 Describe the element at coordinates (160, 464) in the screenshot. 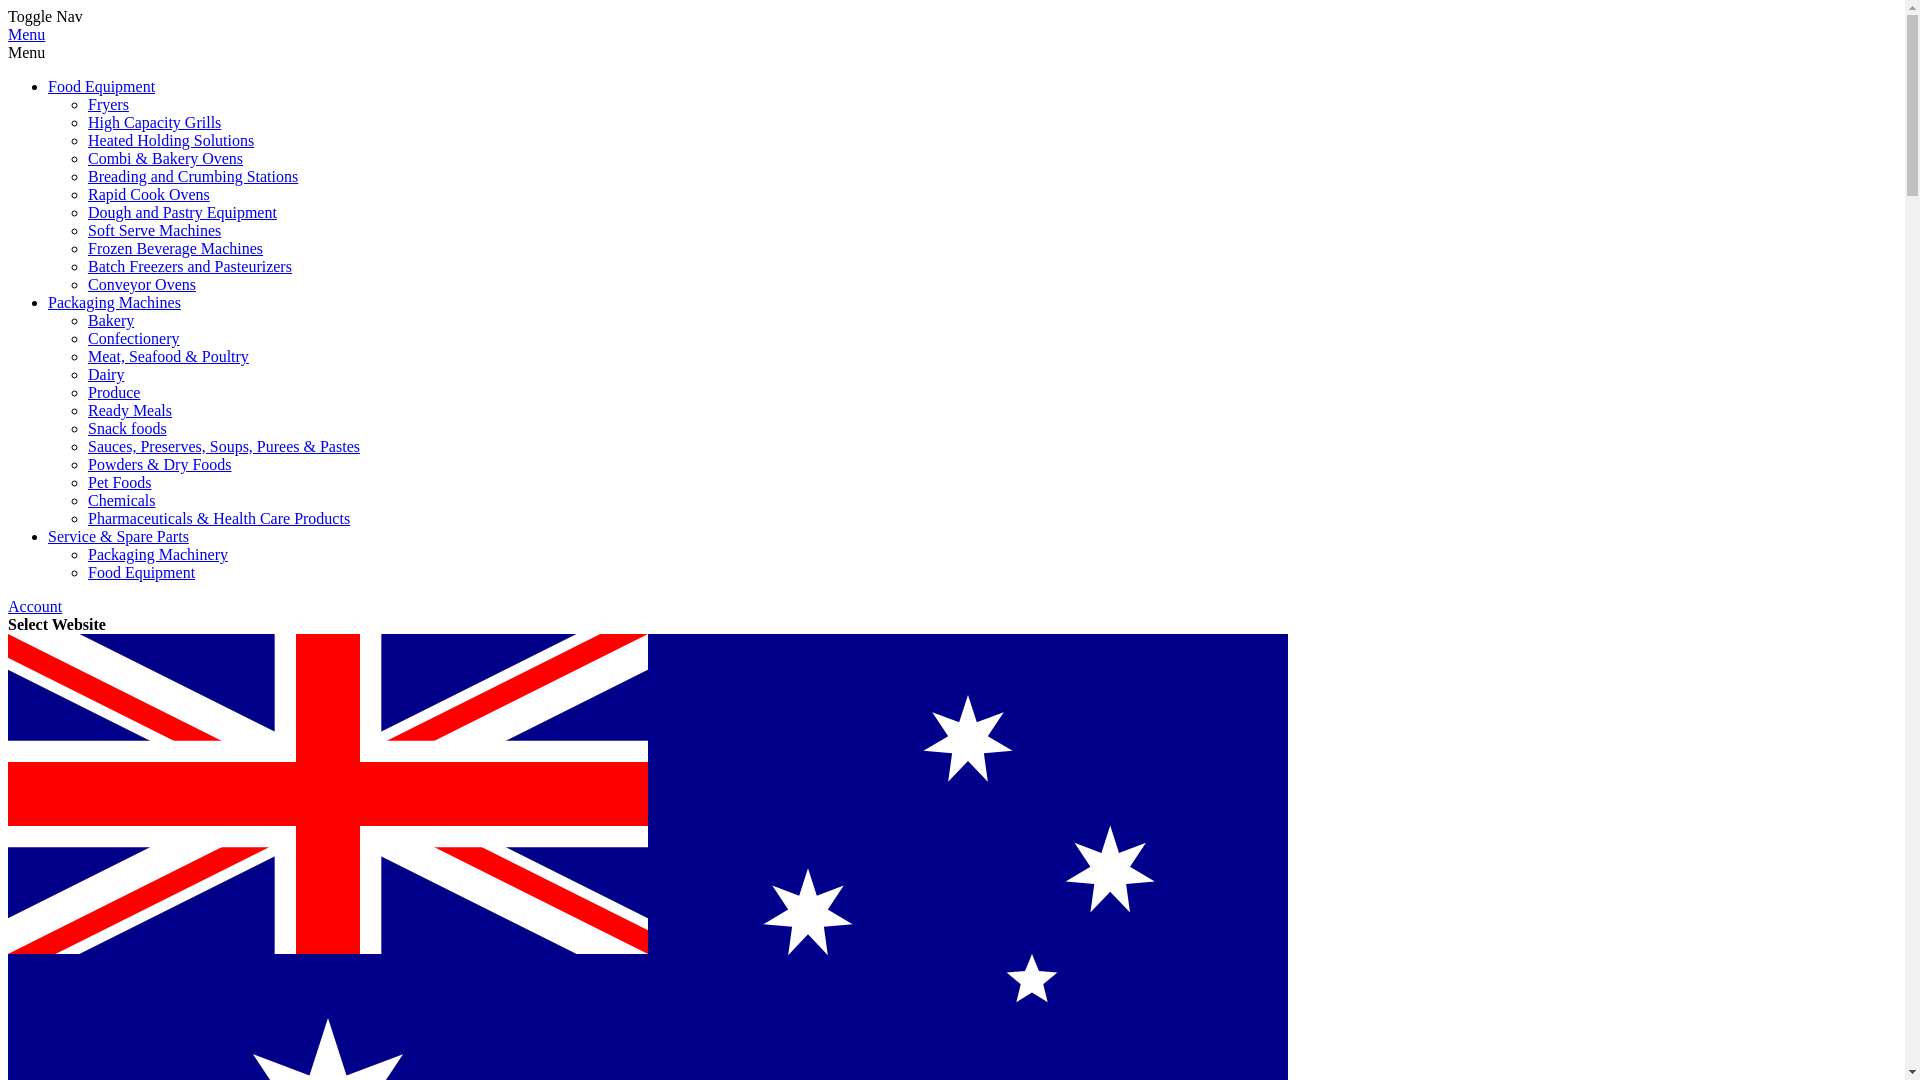

I see `Powders & Dry Foods` at that location.